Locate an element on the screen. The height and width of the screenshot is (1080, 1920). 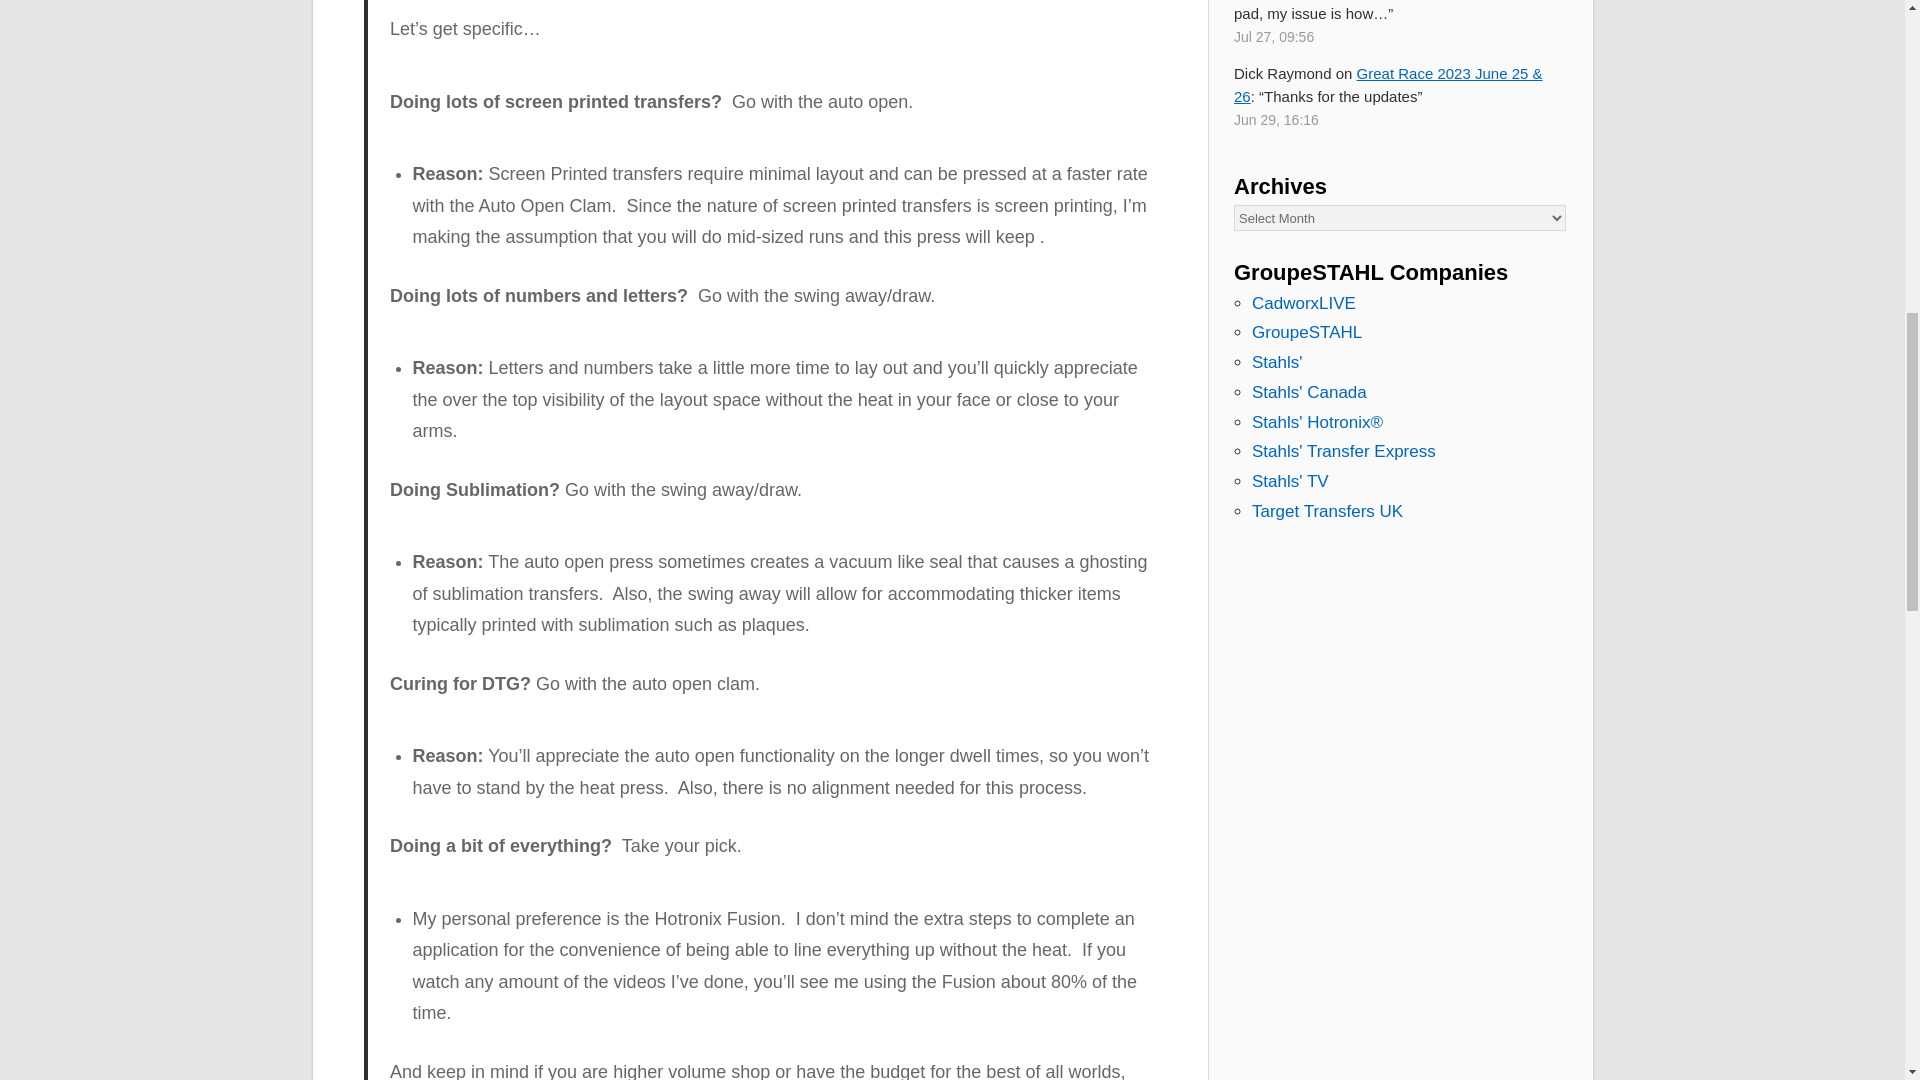
FREE Online Vector Design Software is located at coordinates (1303, 303).